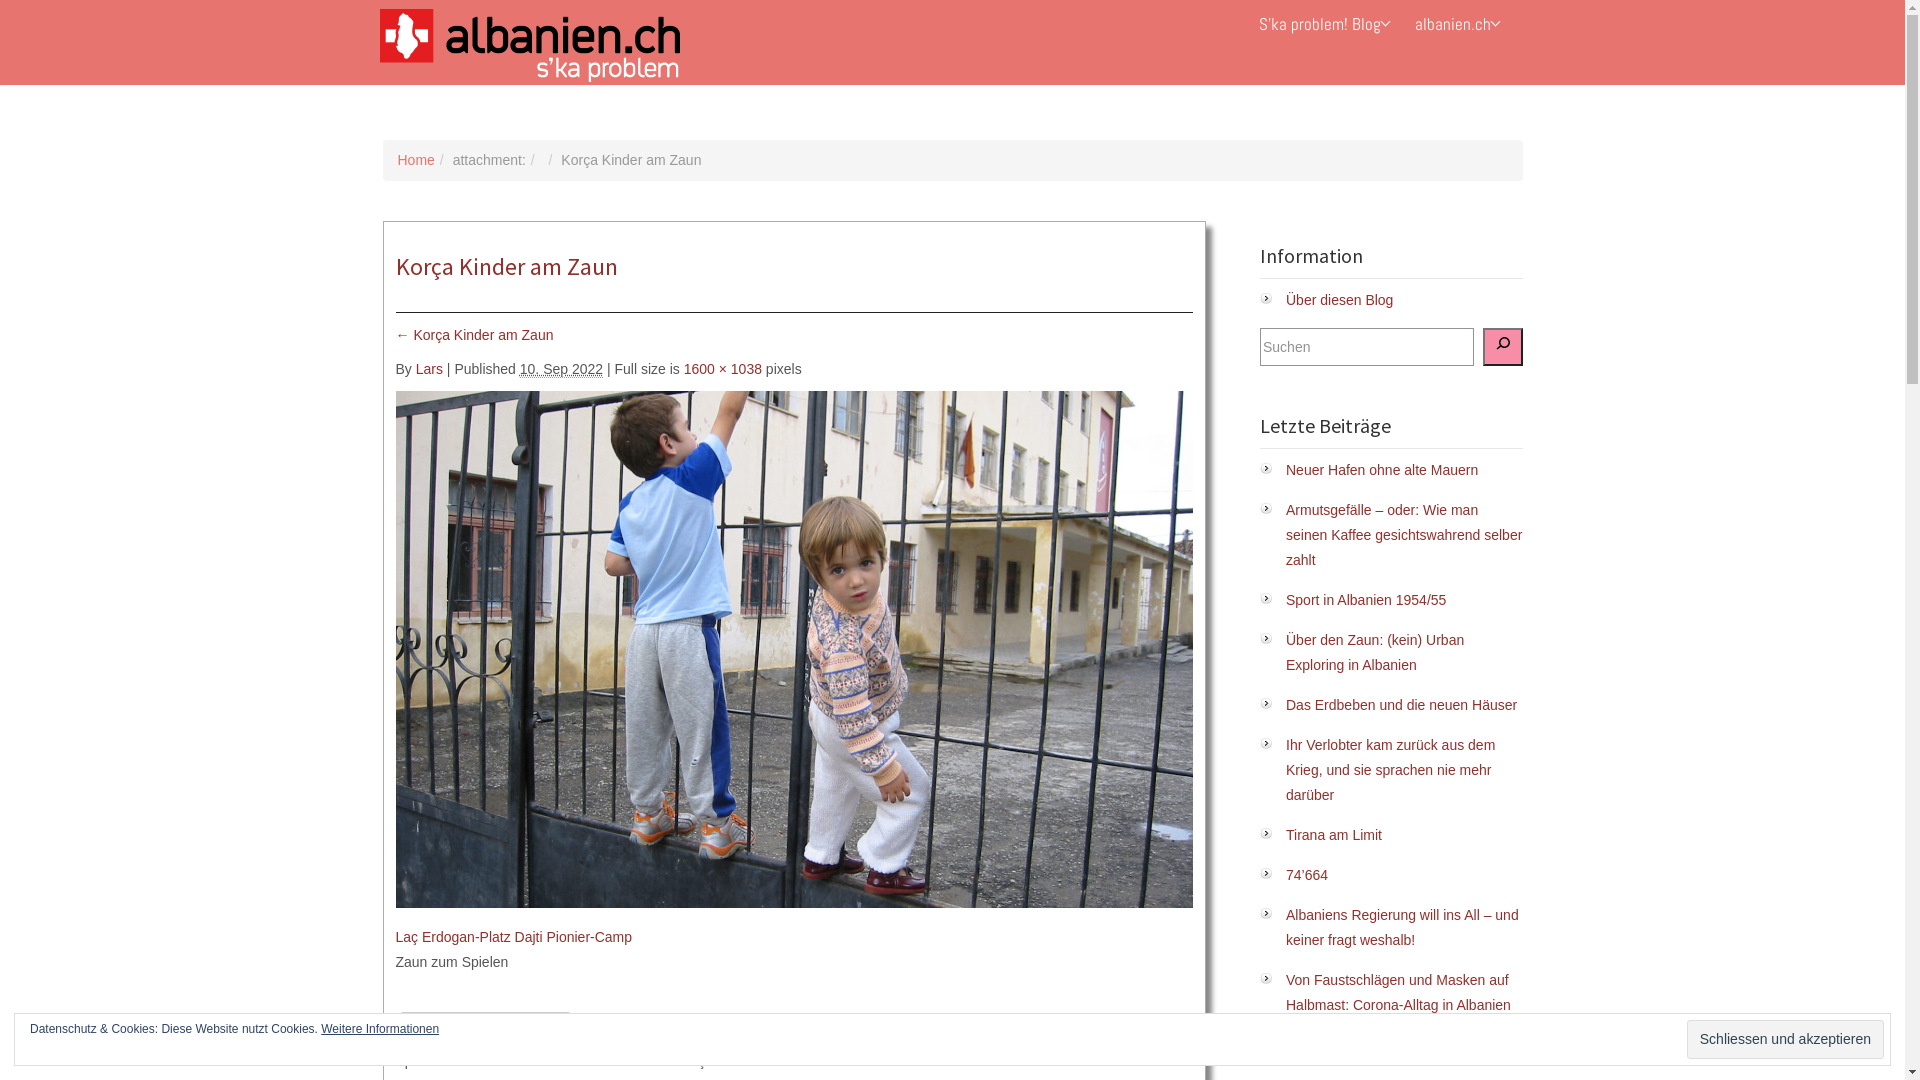  Describe the element at coordinates (1382, 470) in the screenshot. I see `Neuer Hafen ohne alte Mauern` at that location.